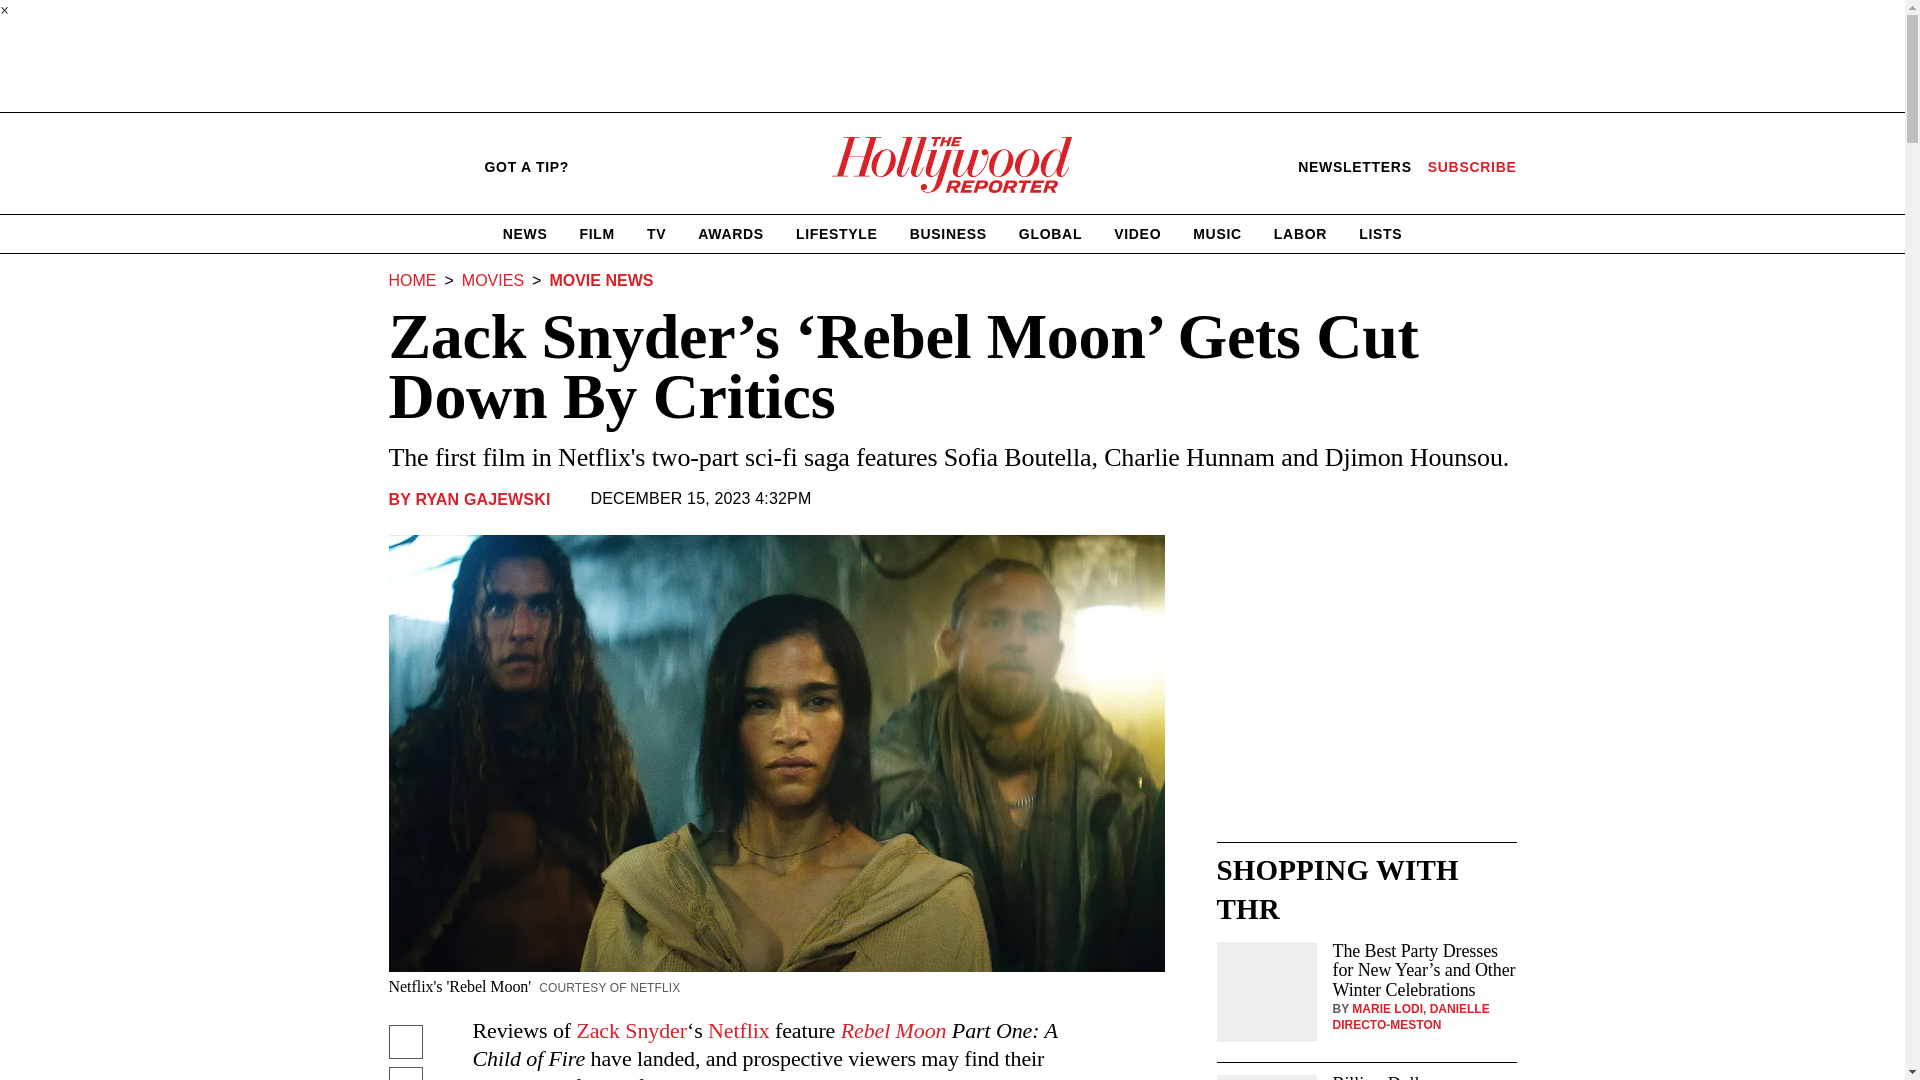 The height and width of the screenshot is (1080, 1920). What do you see at coordinates (731, 233) in the screenshot?
I see `NEWSLETTERS` at bounding box center [731, 233].